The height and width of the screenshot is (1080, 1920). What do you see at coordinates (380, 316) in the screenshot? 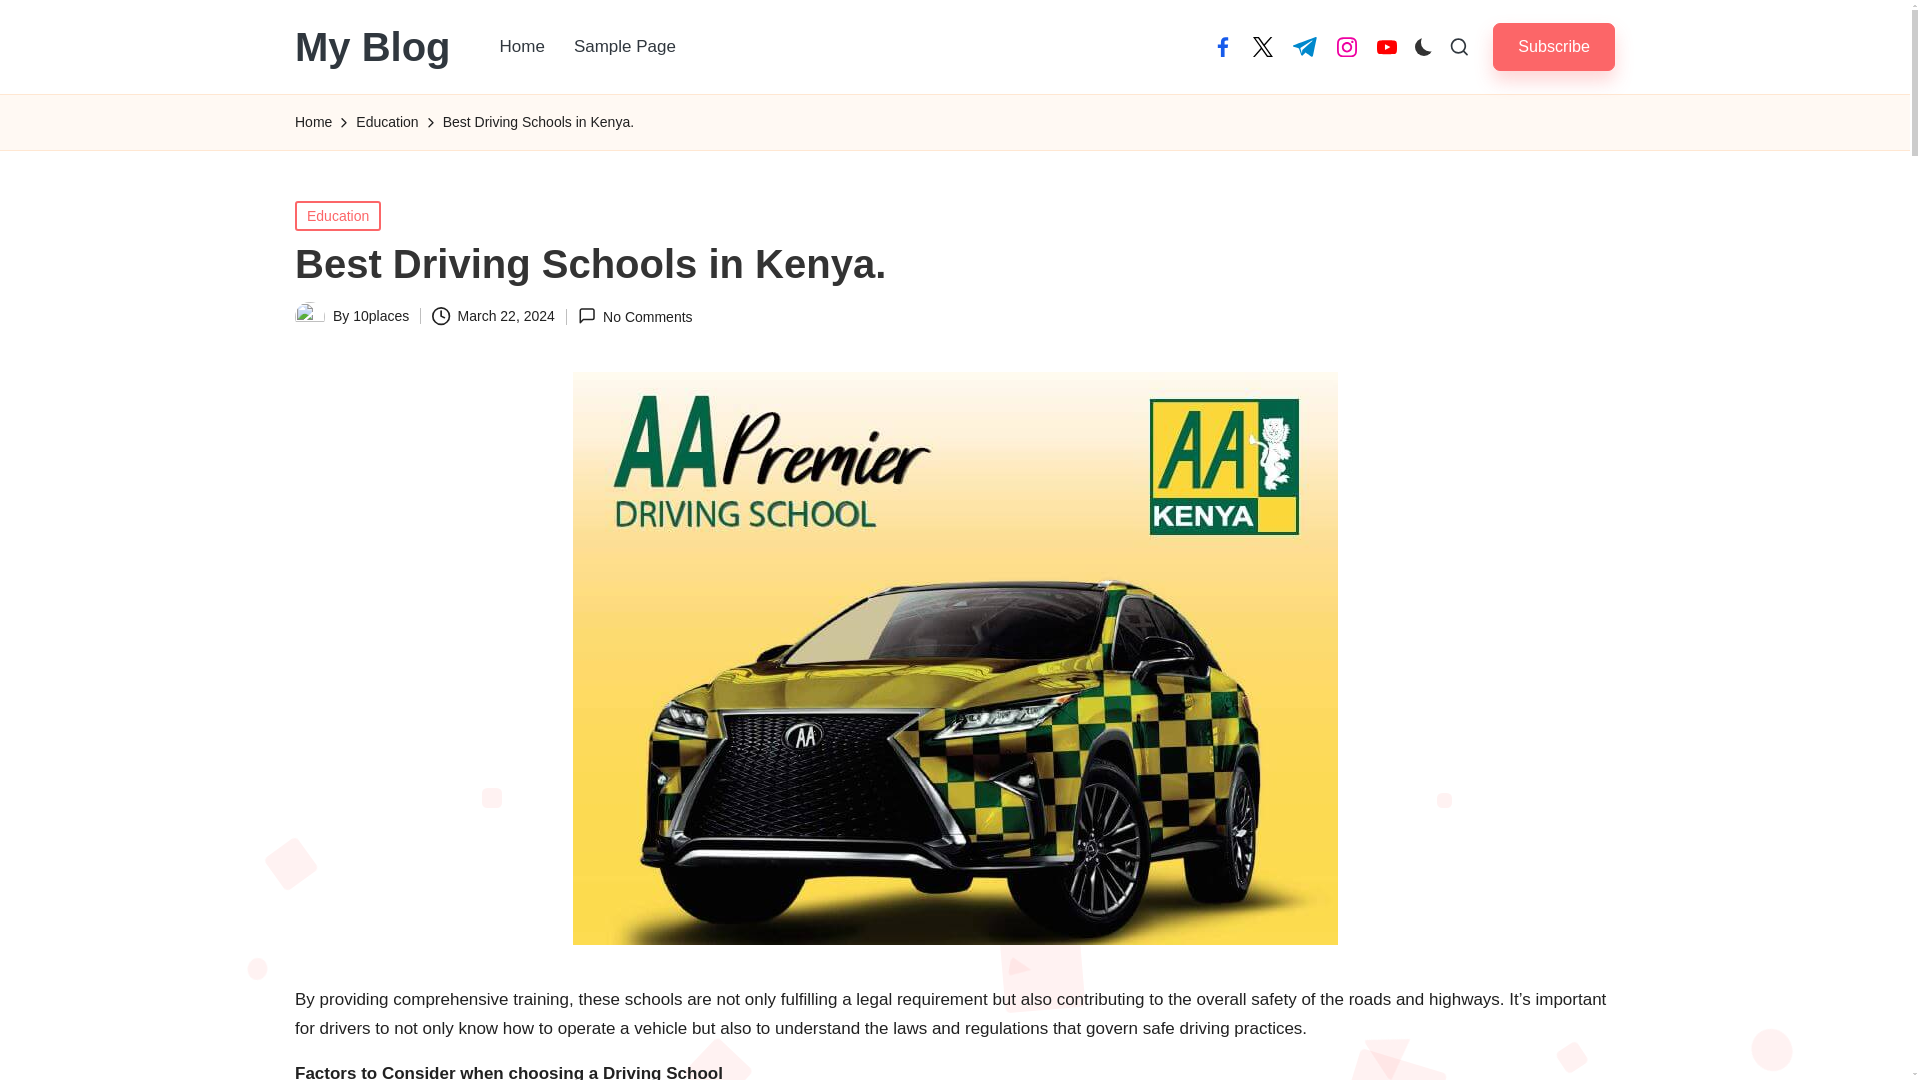
I see `10places` at bounding box center [380, 316].